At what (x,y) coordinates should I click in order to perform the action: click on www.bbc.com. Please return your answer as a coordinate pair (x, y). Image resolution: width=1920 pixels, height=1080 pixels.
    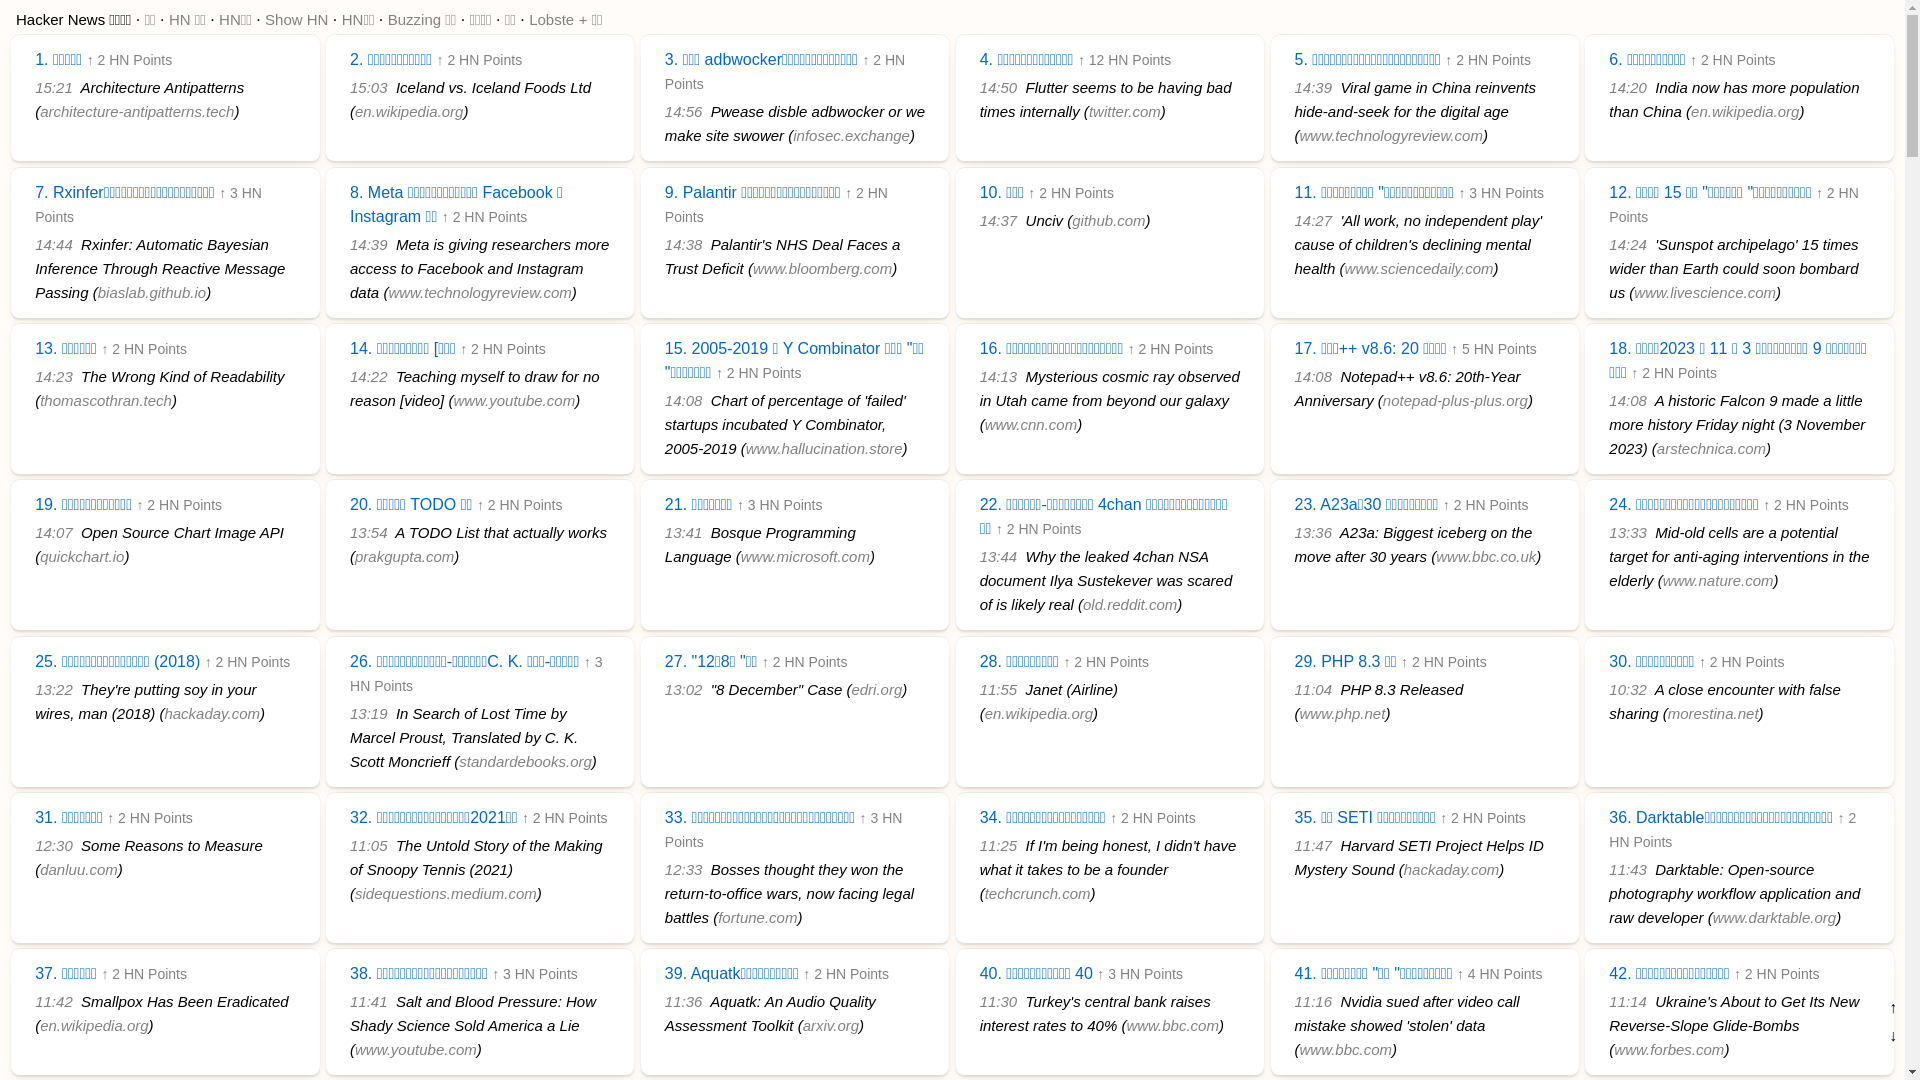
    Looking at the image, I should click on (1172, 1026).